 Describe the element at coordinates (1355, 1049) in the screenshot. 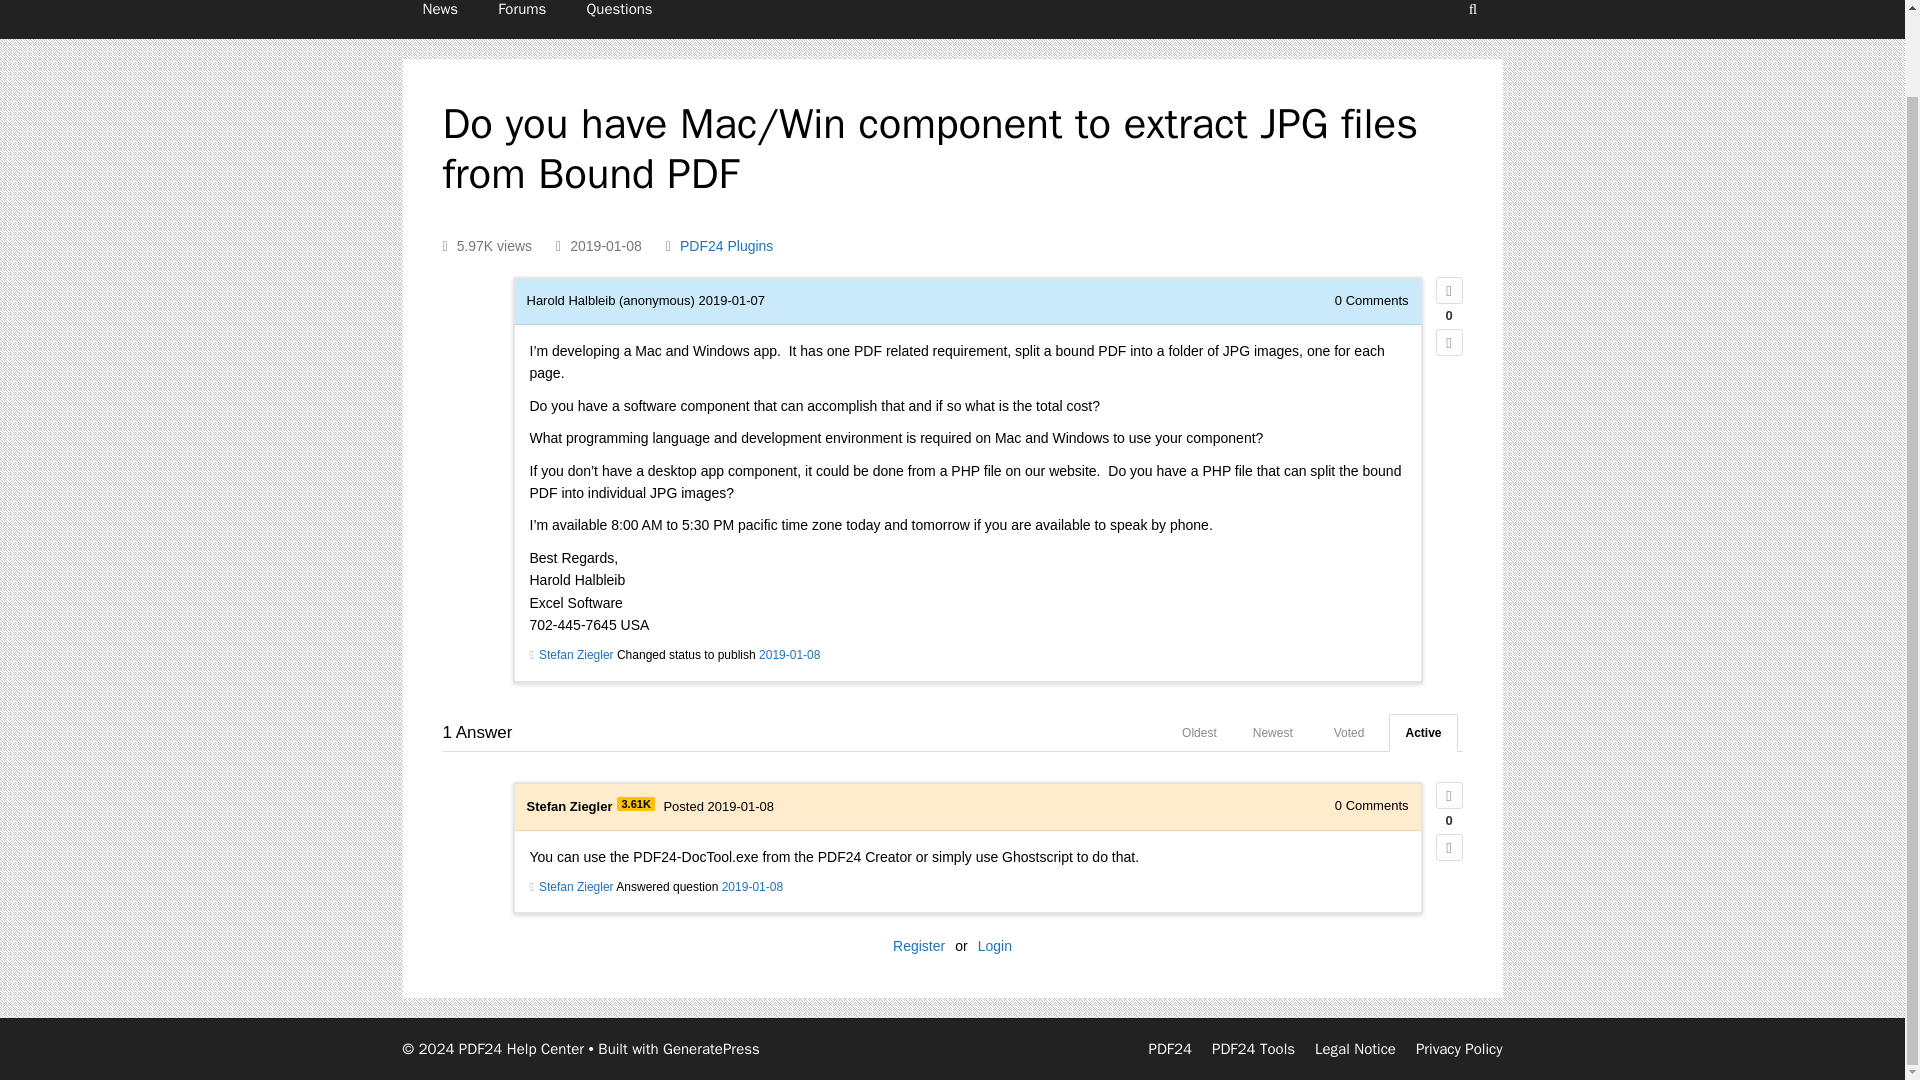

I see `Legal Notice` at that location.